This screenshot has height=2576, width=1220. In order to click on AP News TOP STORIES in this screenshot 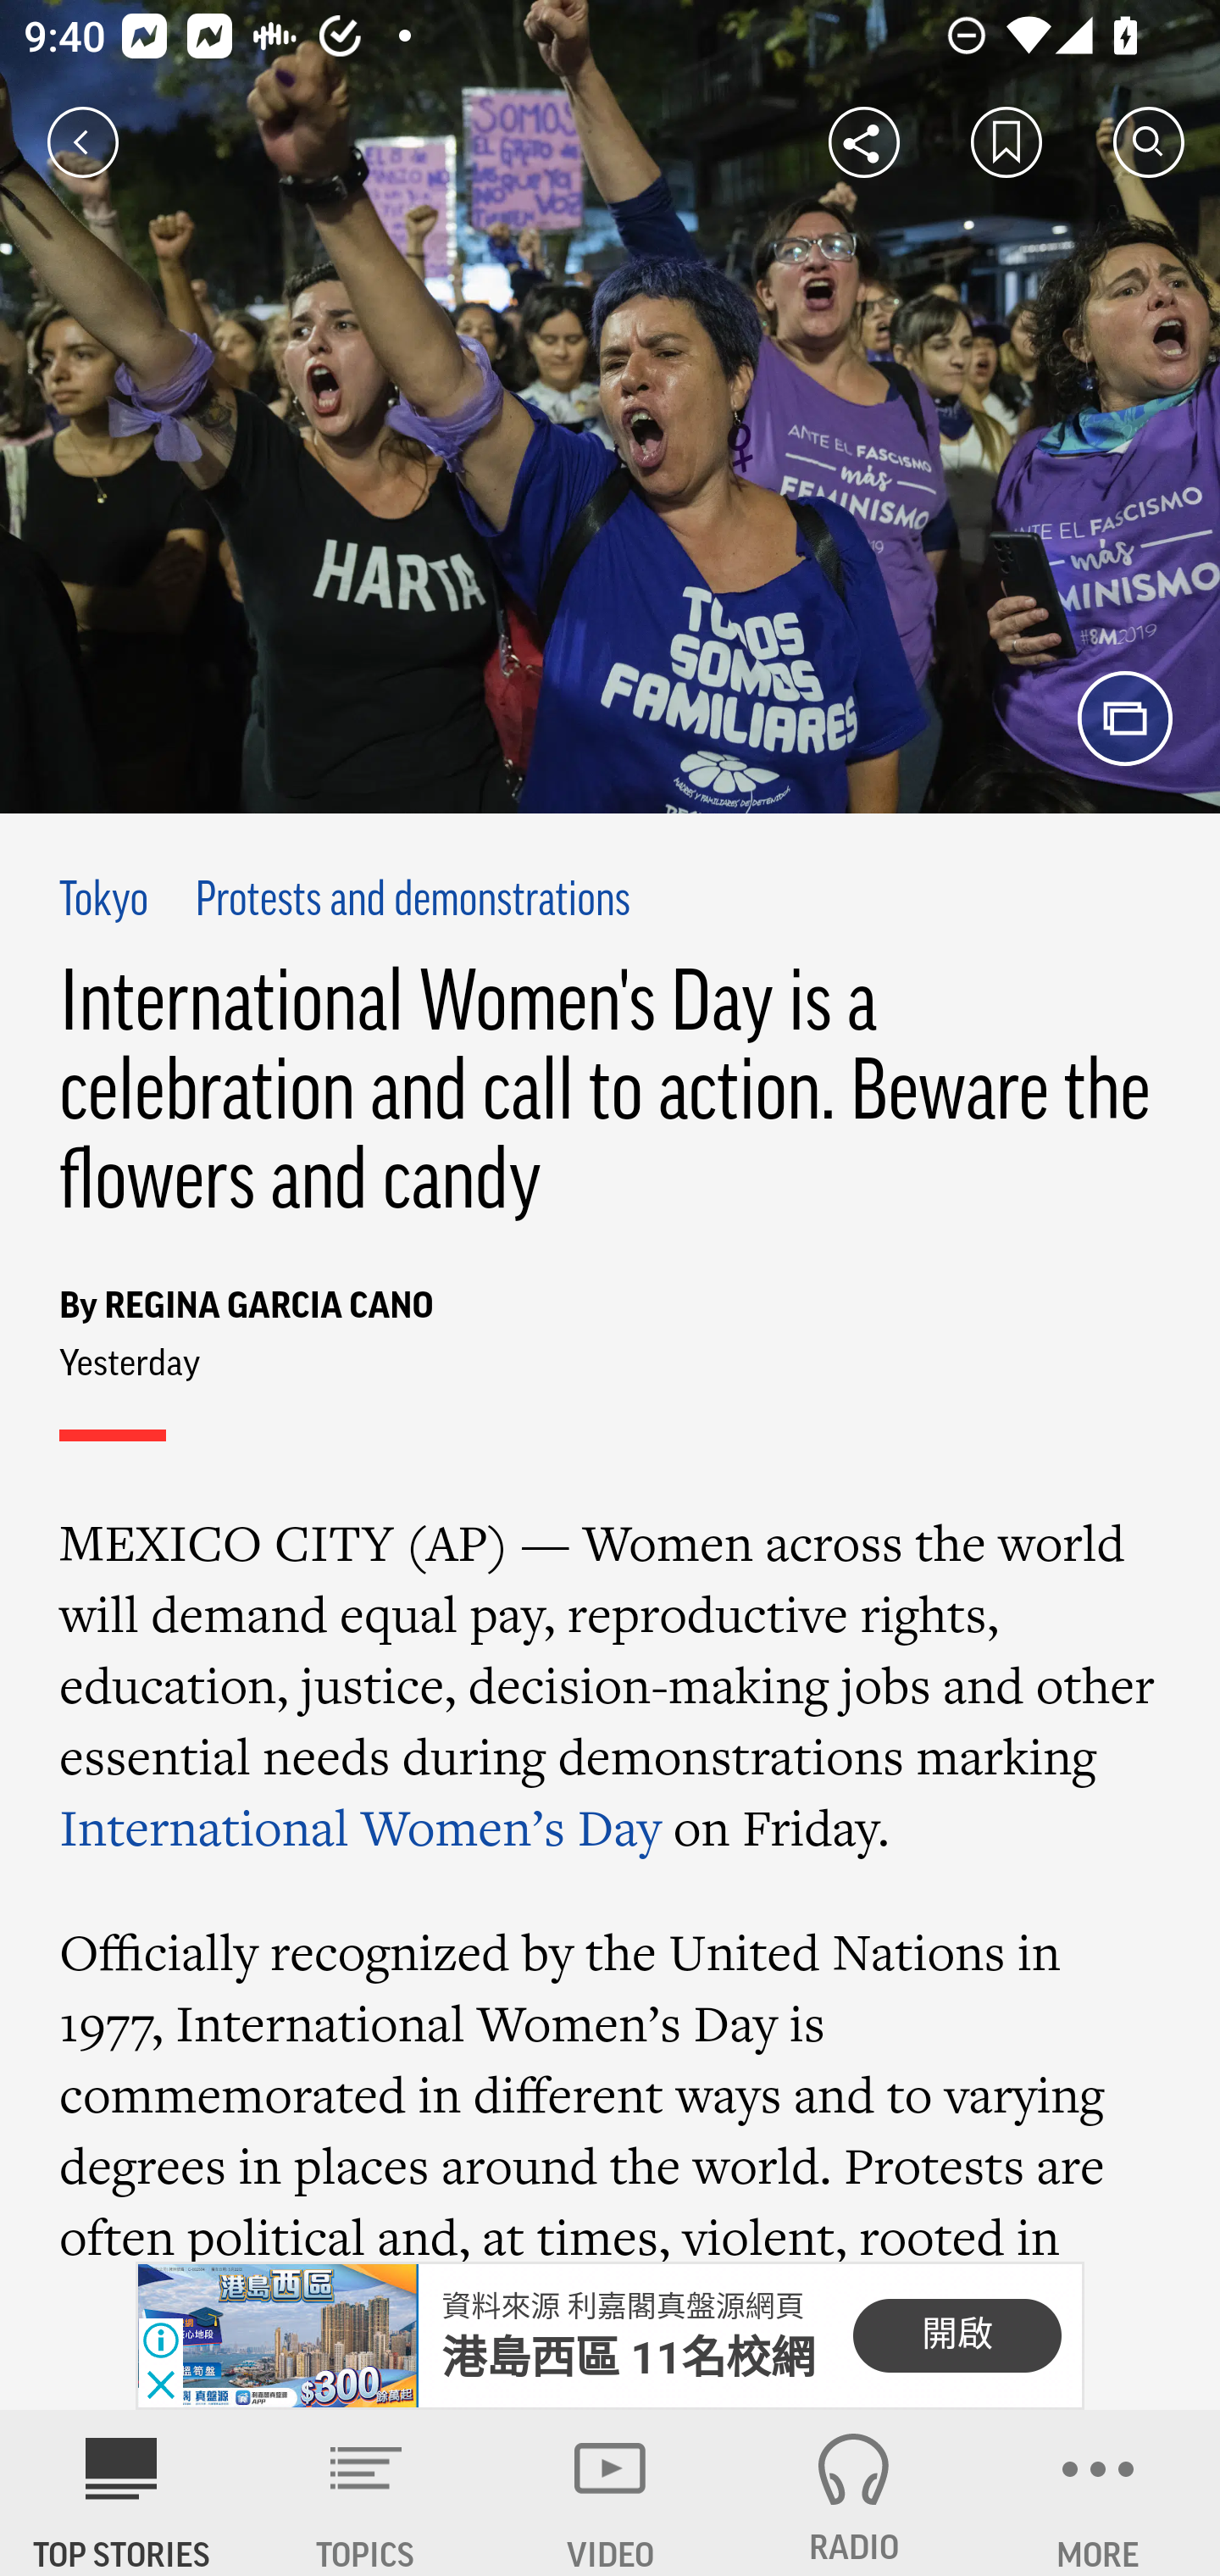, I will do `click(122, 2493)`.